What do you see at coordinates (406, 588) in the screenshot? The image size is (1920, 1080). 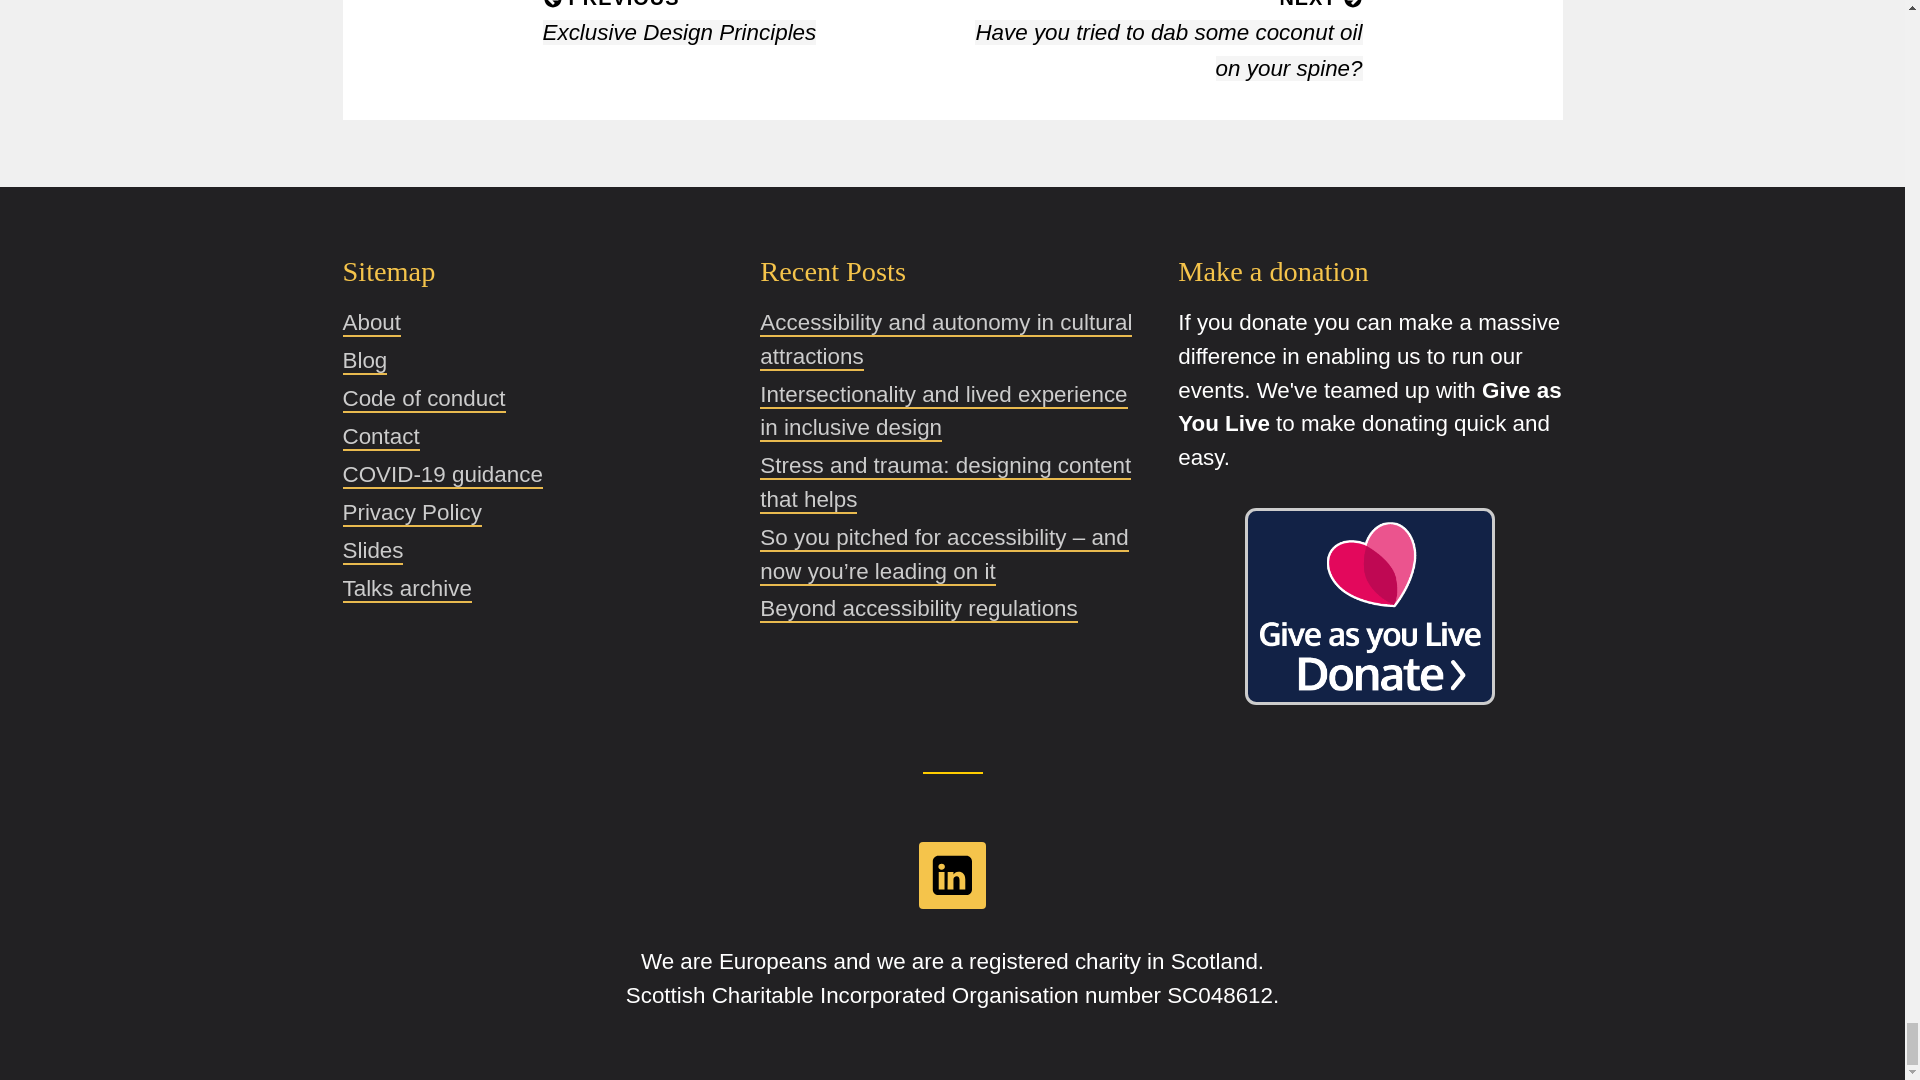 I see `Talks archive` at bounding box center [406, 588].